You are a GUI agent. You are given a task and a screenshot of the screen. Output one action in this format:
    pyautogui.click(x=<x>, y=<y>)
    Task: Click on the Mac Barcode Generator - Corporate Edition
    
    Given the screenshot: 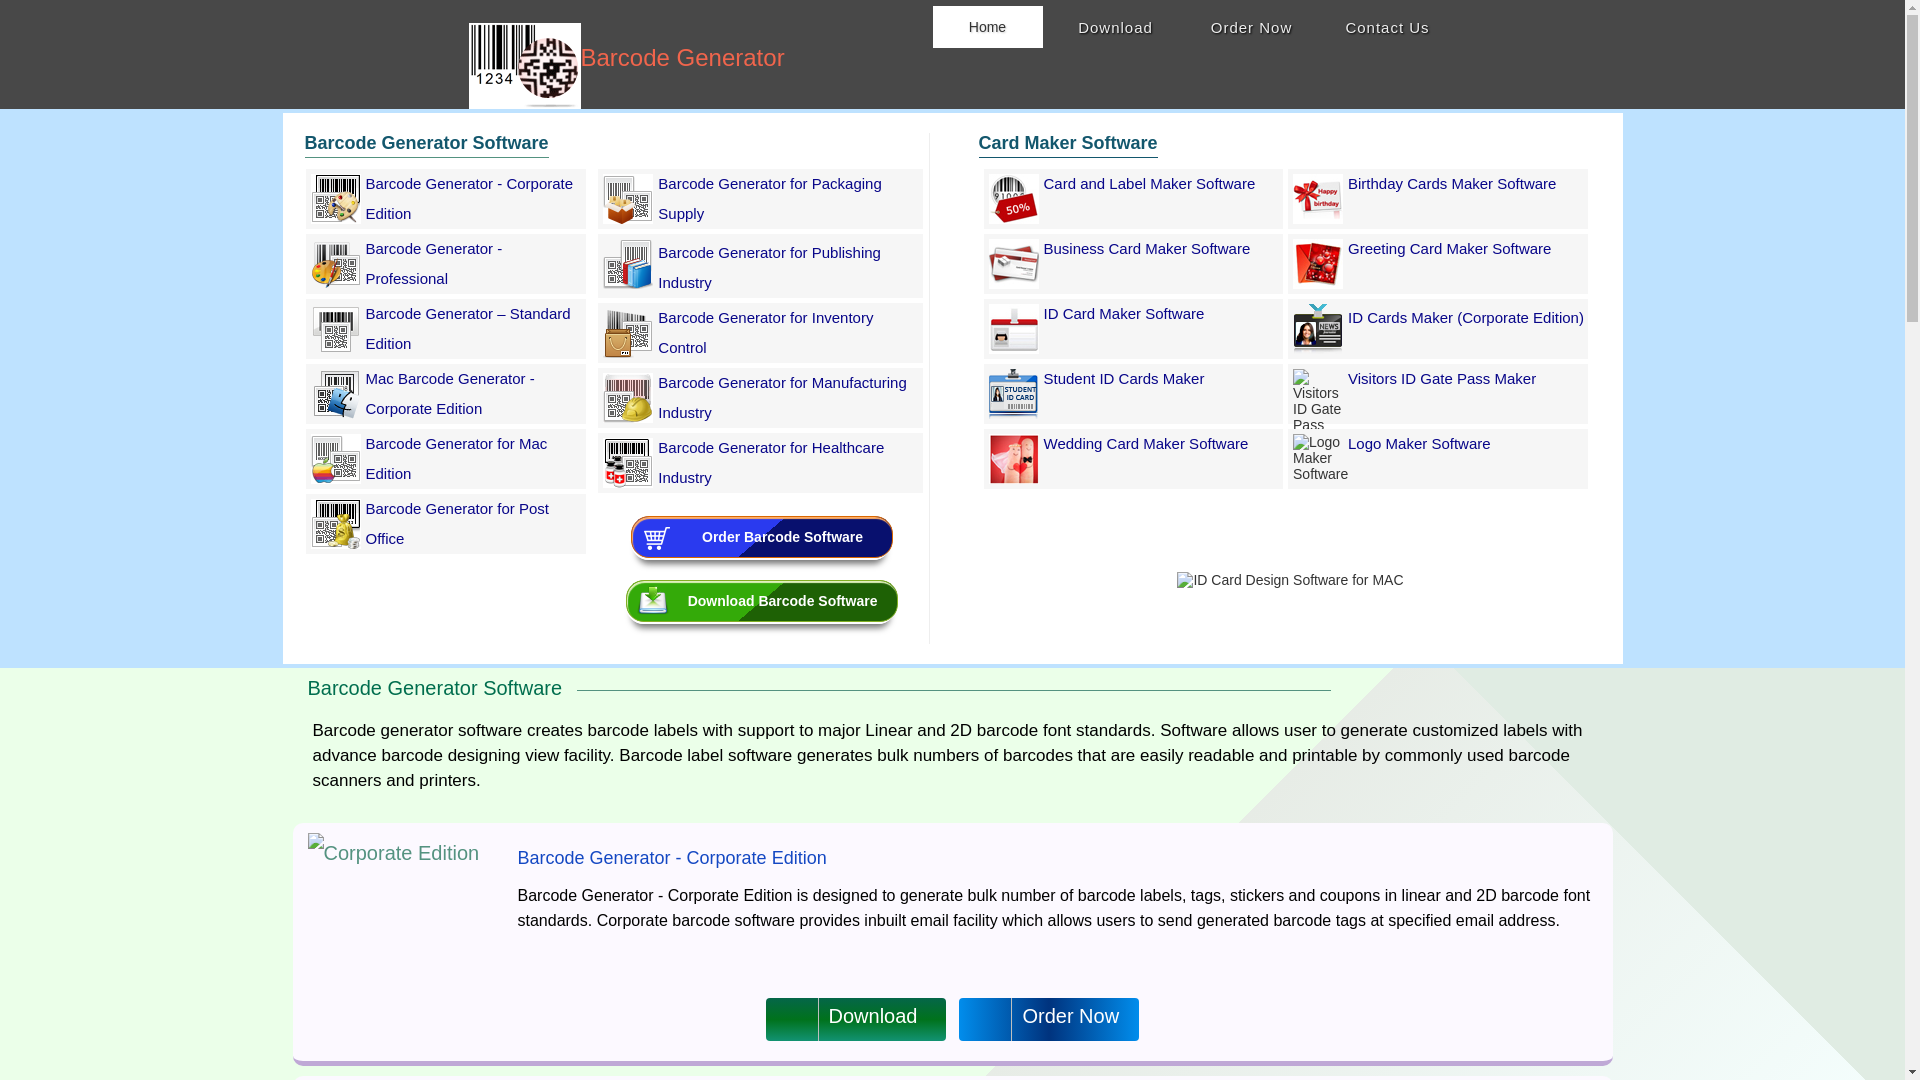 What is the action you would take?
    pyautogui.click(x=450, y=394)
    